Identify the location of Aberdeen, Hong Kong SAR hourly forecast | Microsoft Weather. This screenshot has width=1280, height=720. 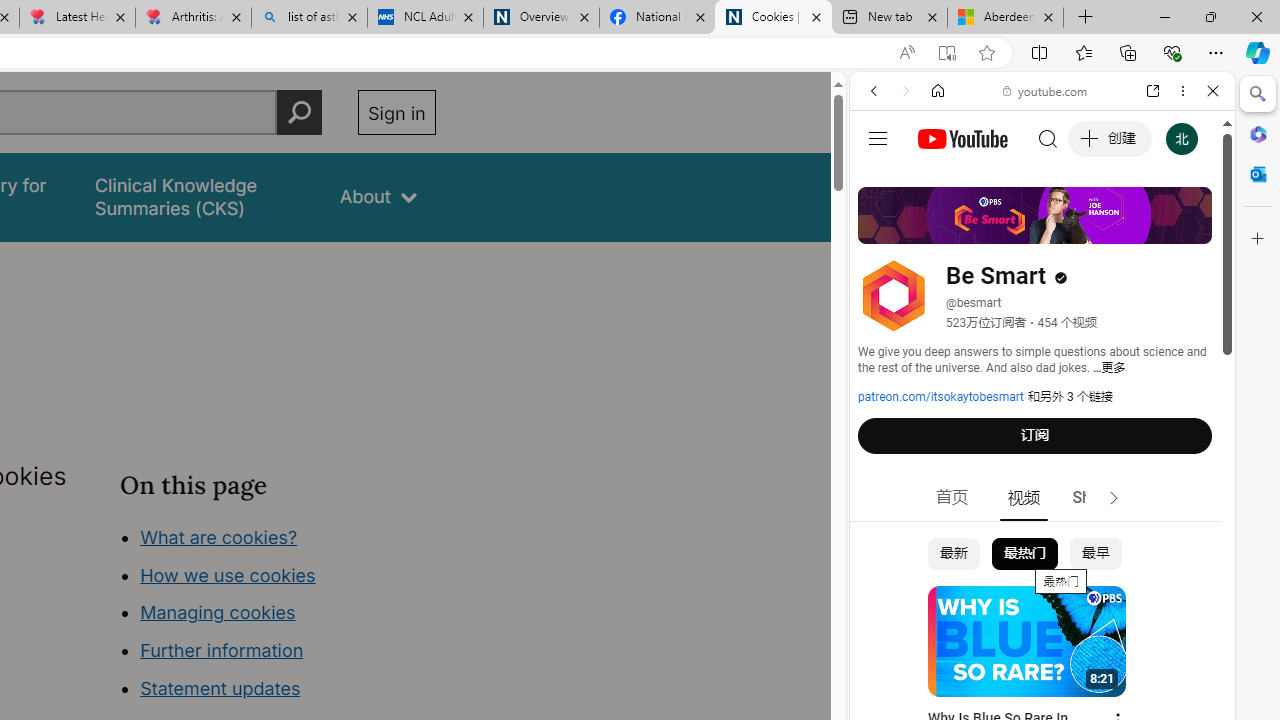
(1006, 18).